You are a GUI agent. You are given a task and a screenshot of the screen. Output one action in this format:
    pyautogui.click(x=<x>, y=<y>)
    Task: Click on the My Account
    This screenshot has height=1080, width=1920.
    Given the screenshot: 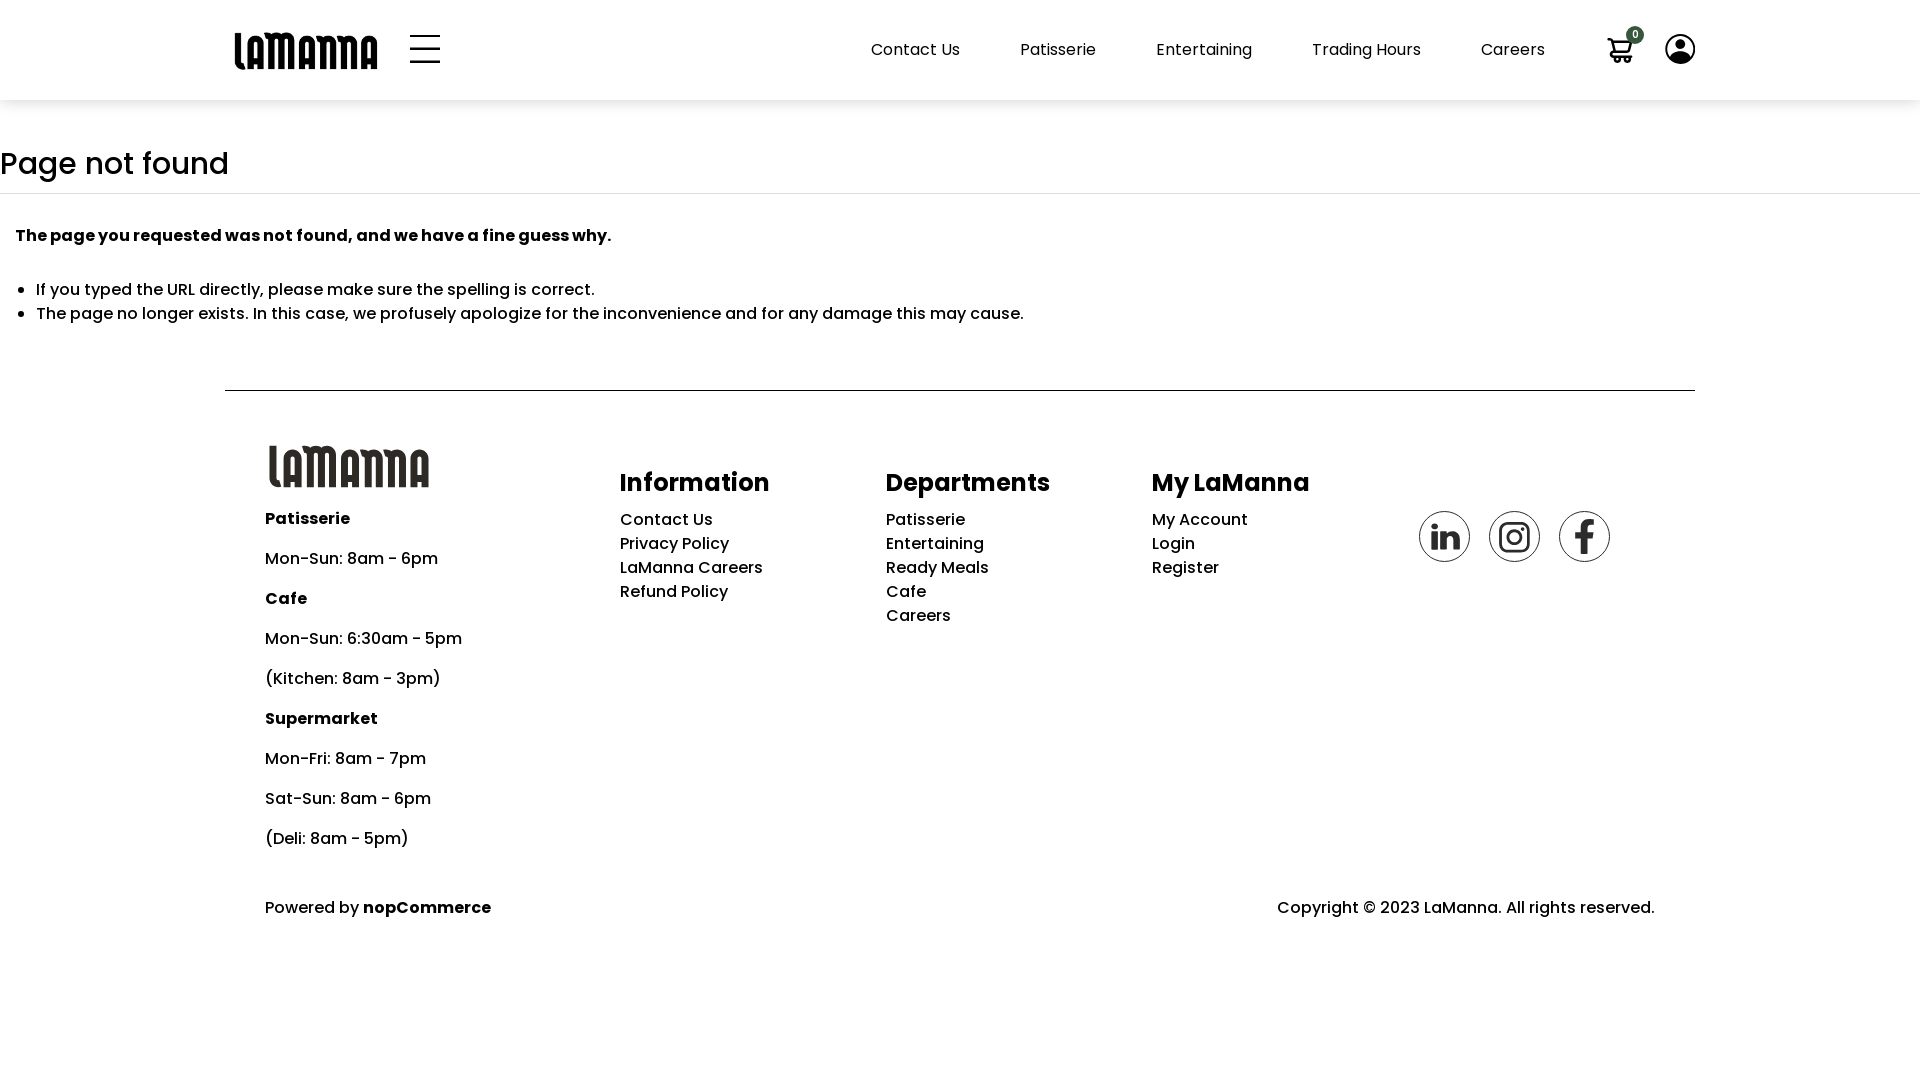 What is the action you would take?
    pyautogui.click(x=1270, y=520)
    